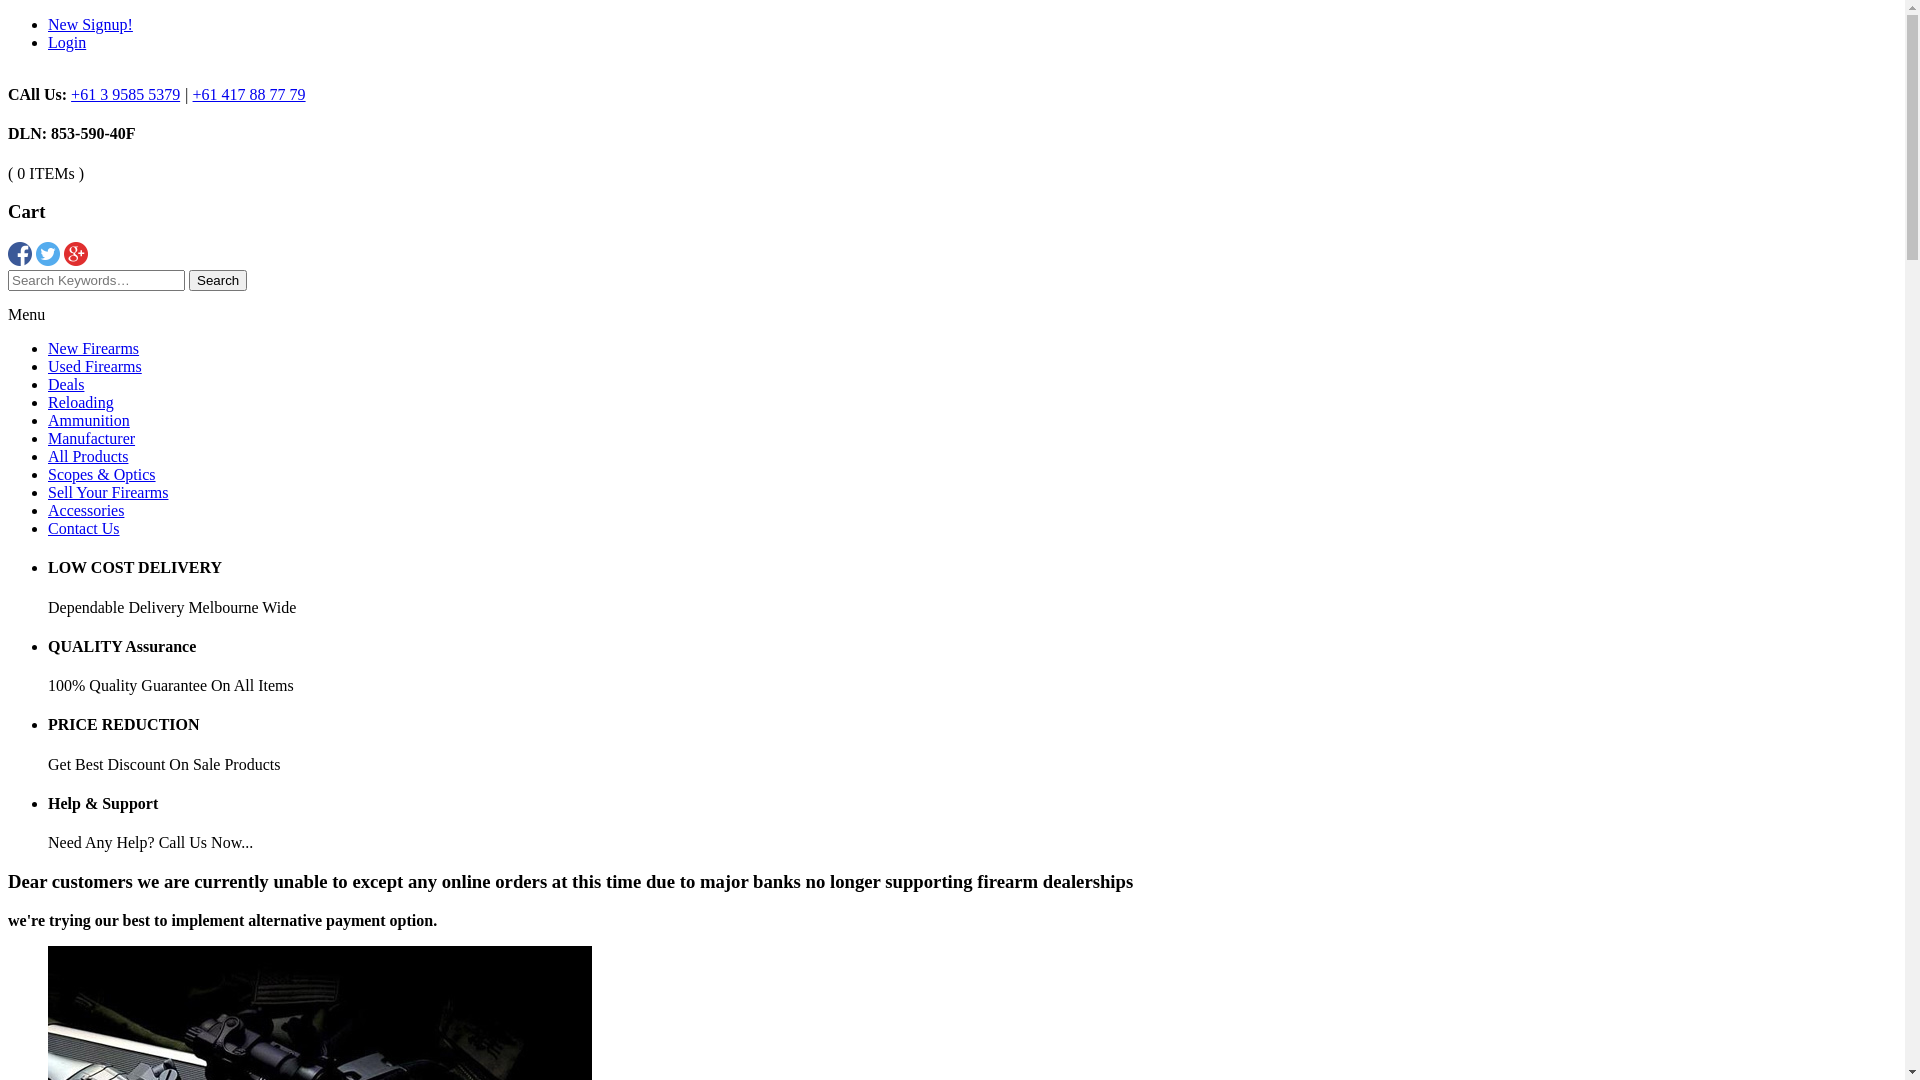  What do you see at coordinates (88, 456) in the screenshot?
I see `All Products` at bounding box center [88, 456].